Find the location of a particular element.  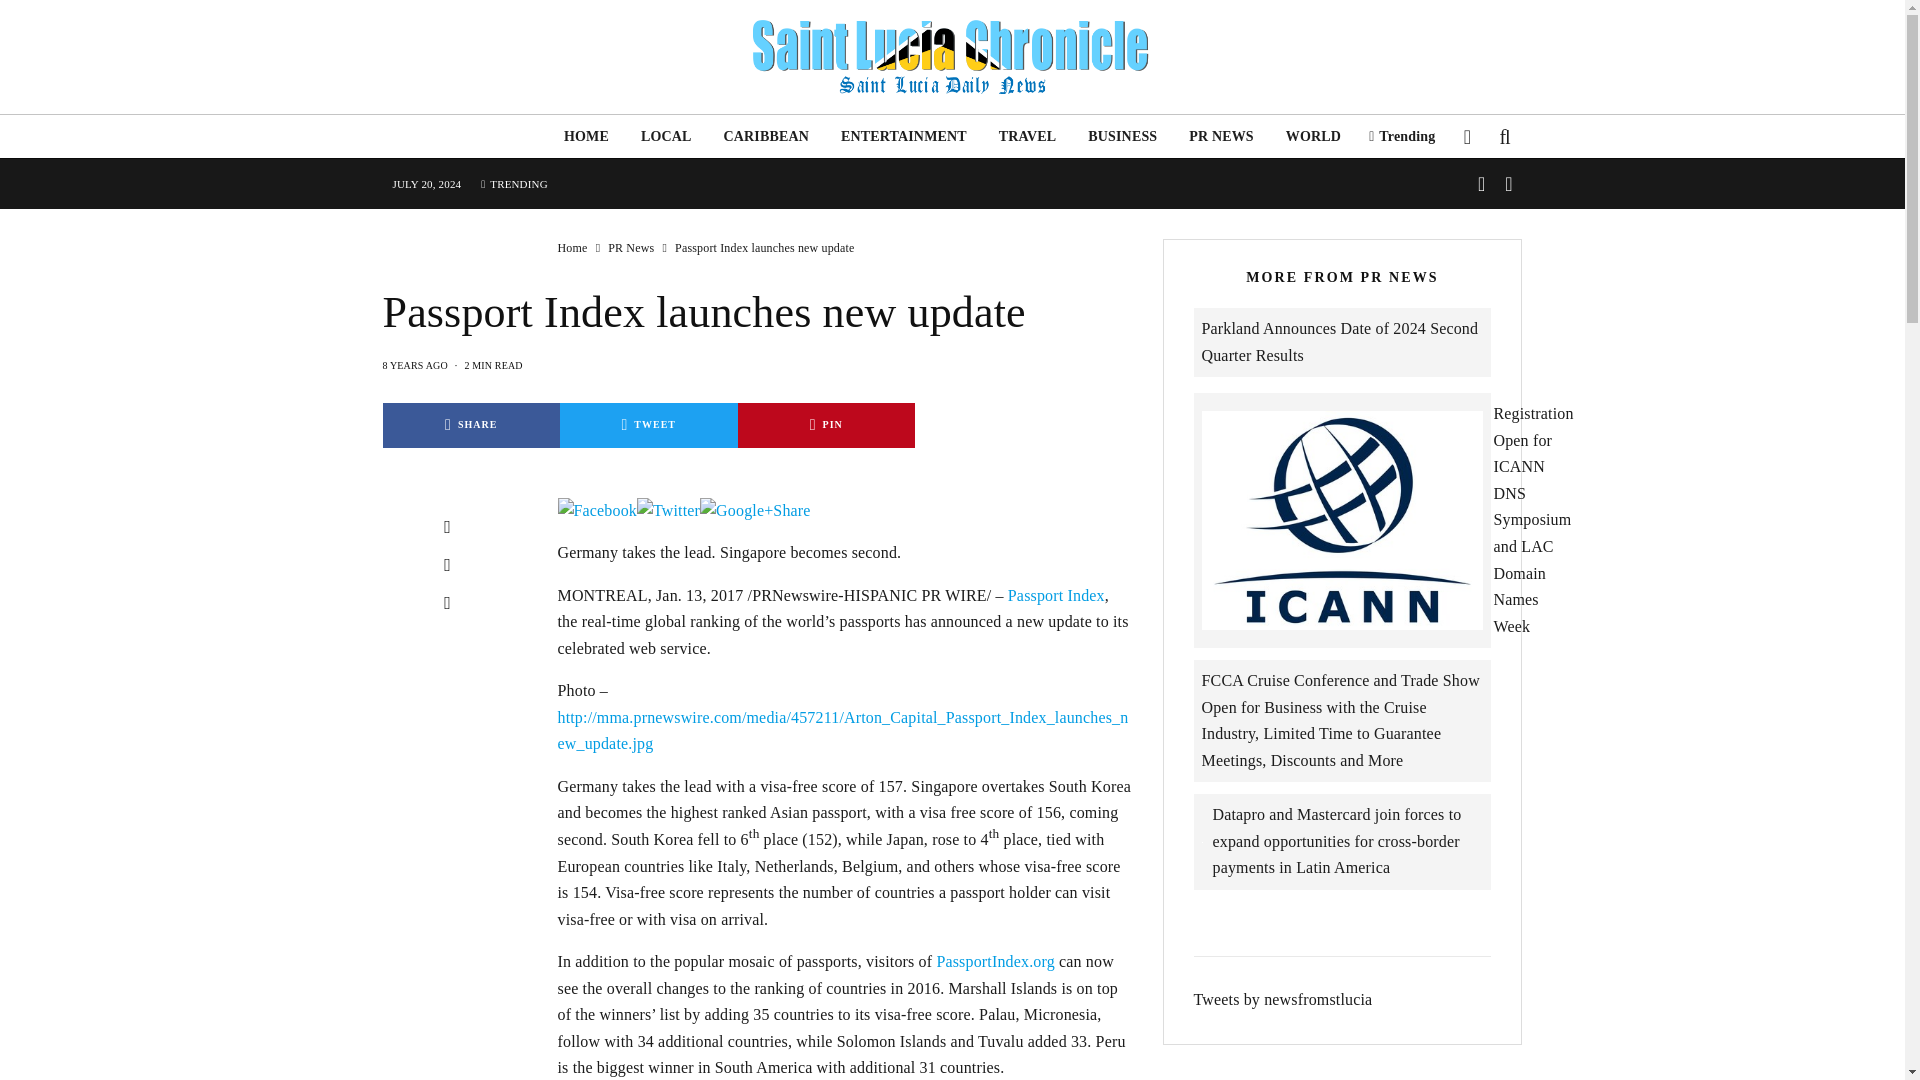

LOCAL is located at coordinates (666, 136).